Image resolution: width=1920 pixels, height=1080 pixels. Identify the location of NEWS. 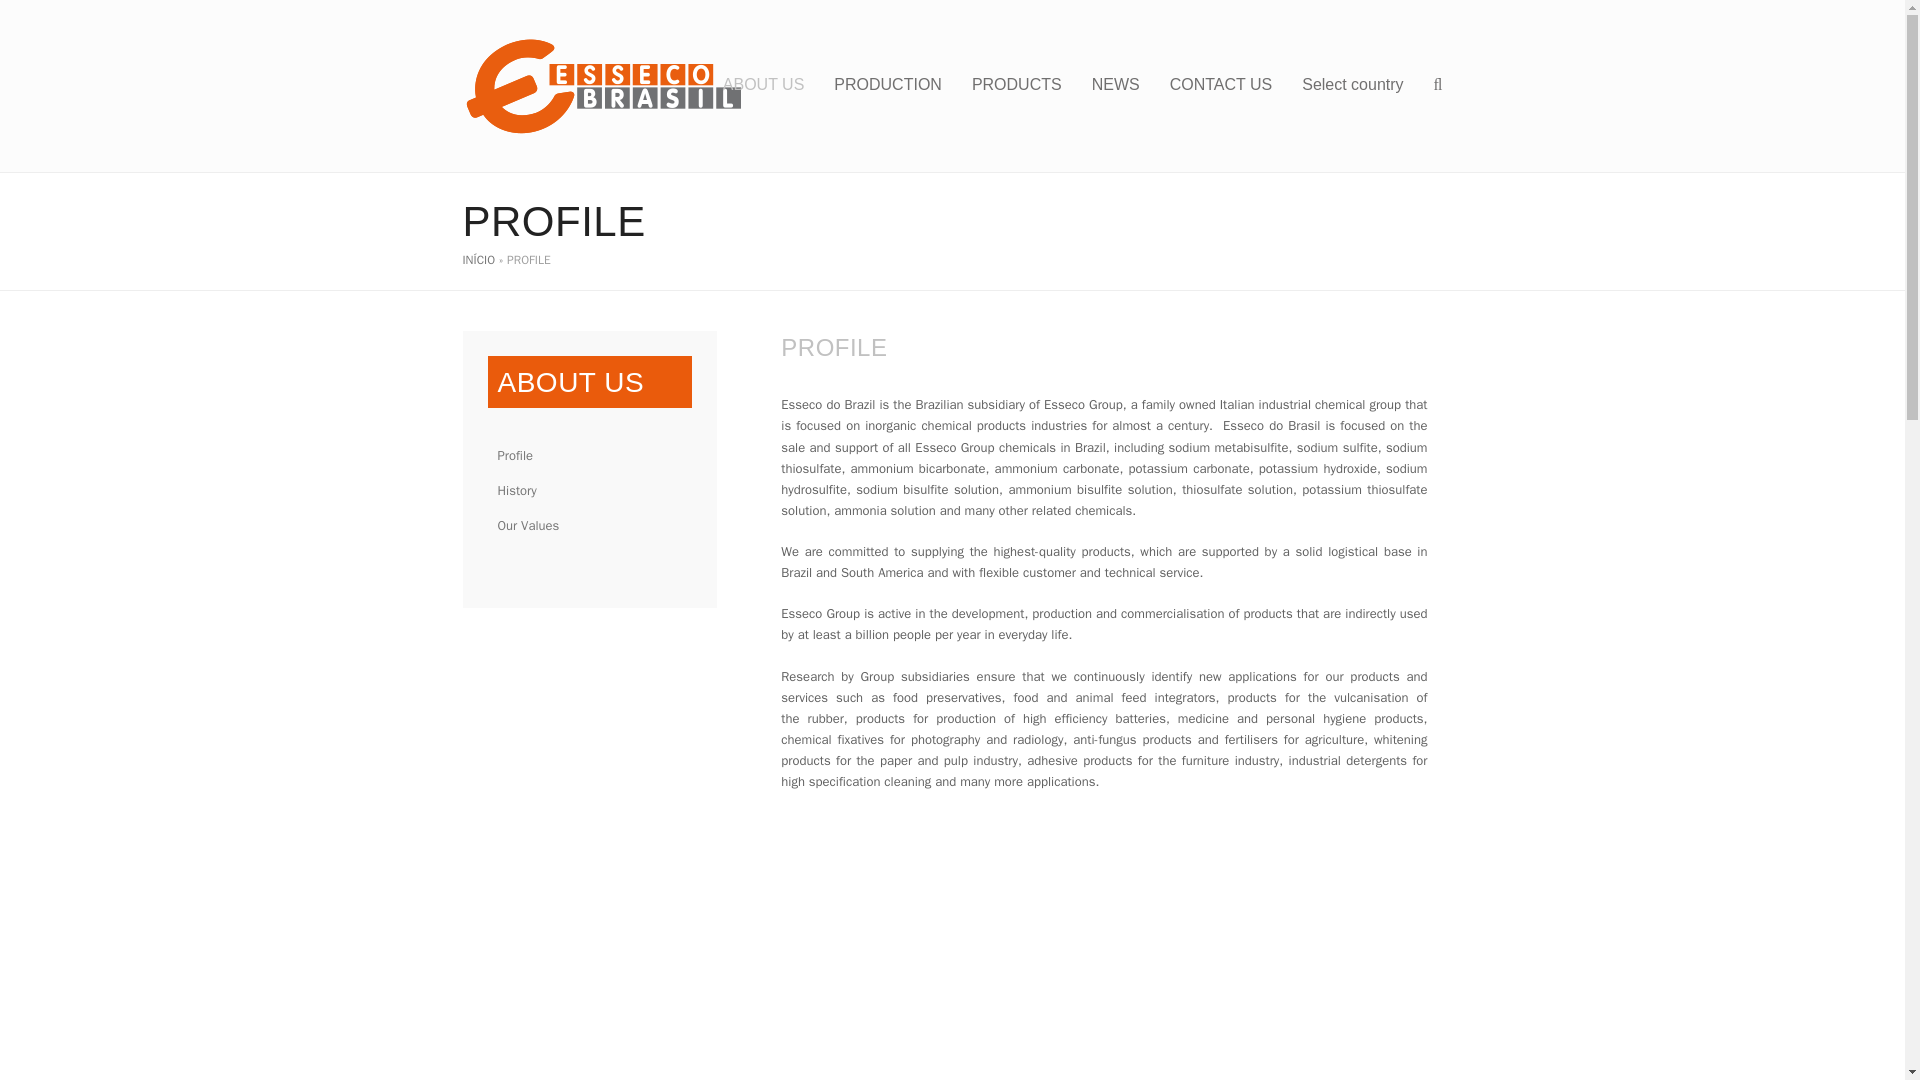
(1116, 86).